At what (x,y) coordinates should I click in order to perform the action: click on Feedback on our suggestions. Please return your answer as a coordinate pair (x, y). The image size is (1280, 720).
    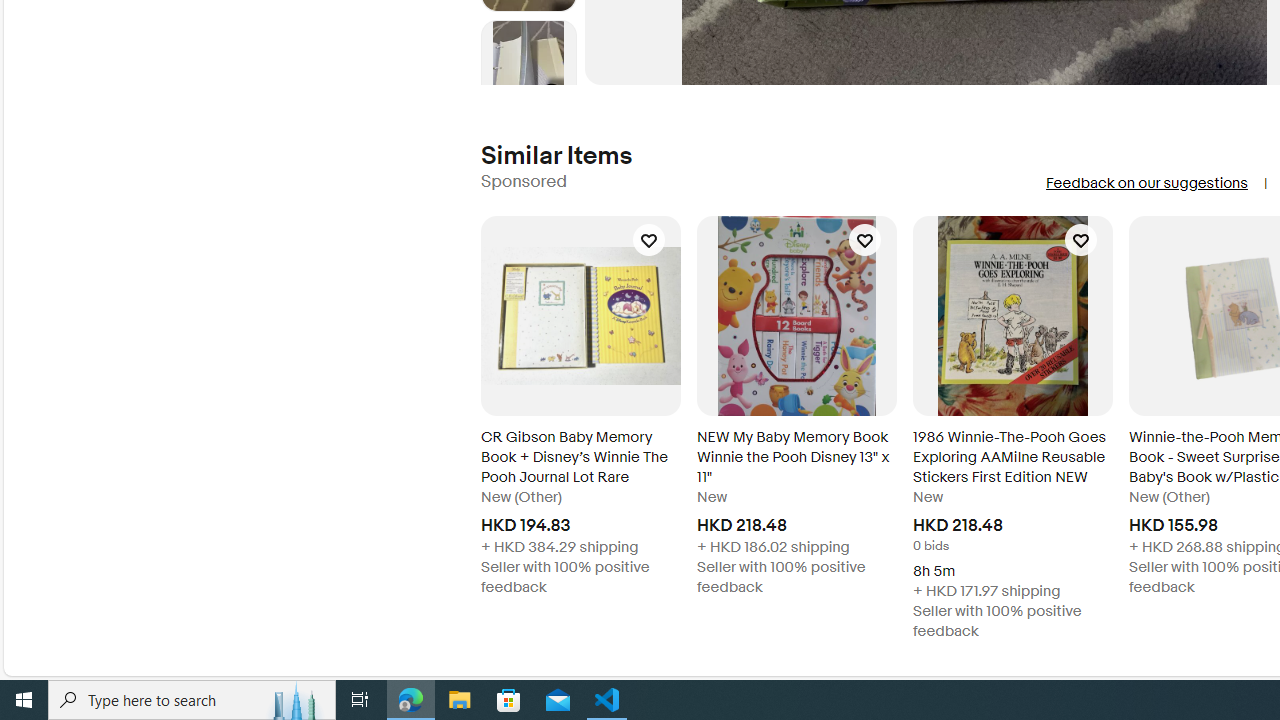
    Looking at the image, I should click on (1146, 183).